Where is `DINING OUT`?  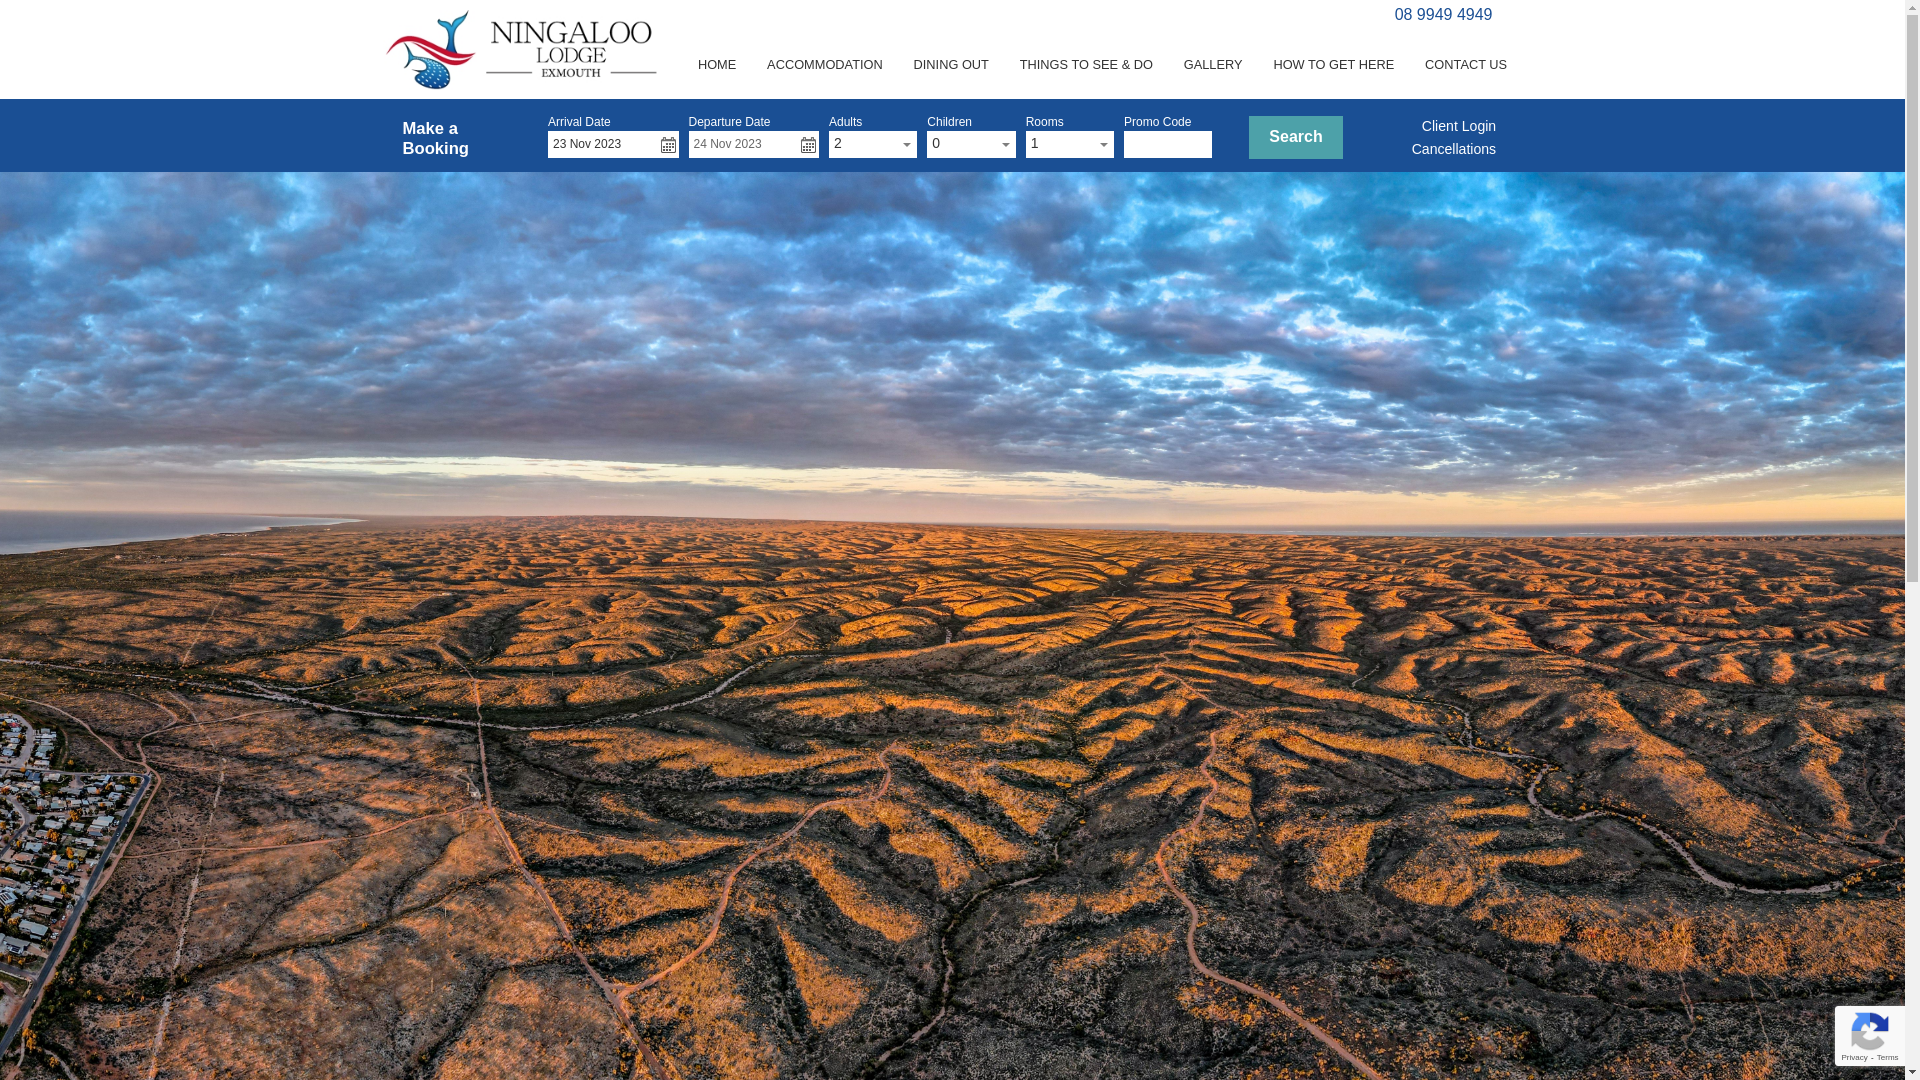 DINING OUT is located at coordinates (951, 64).